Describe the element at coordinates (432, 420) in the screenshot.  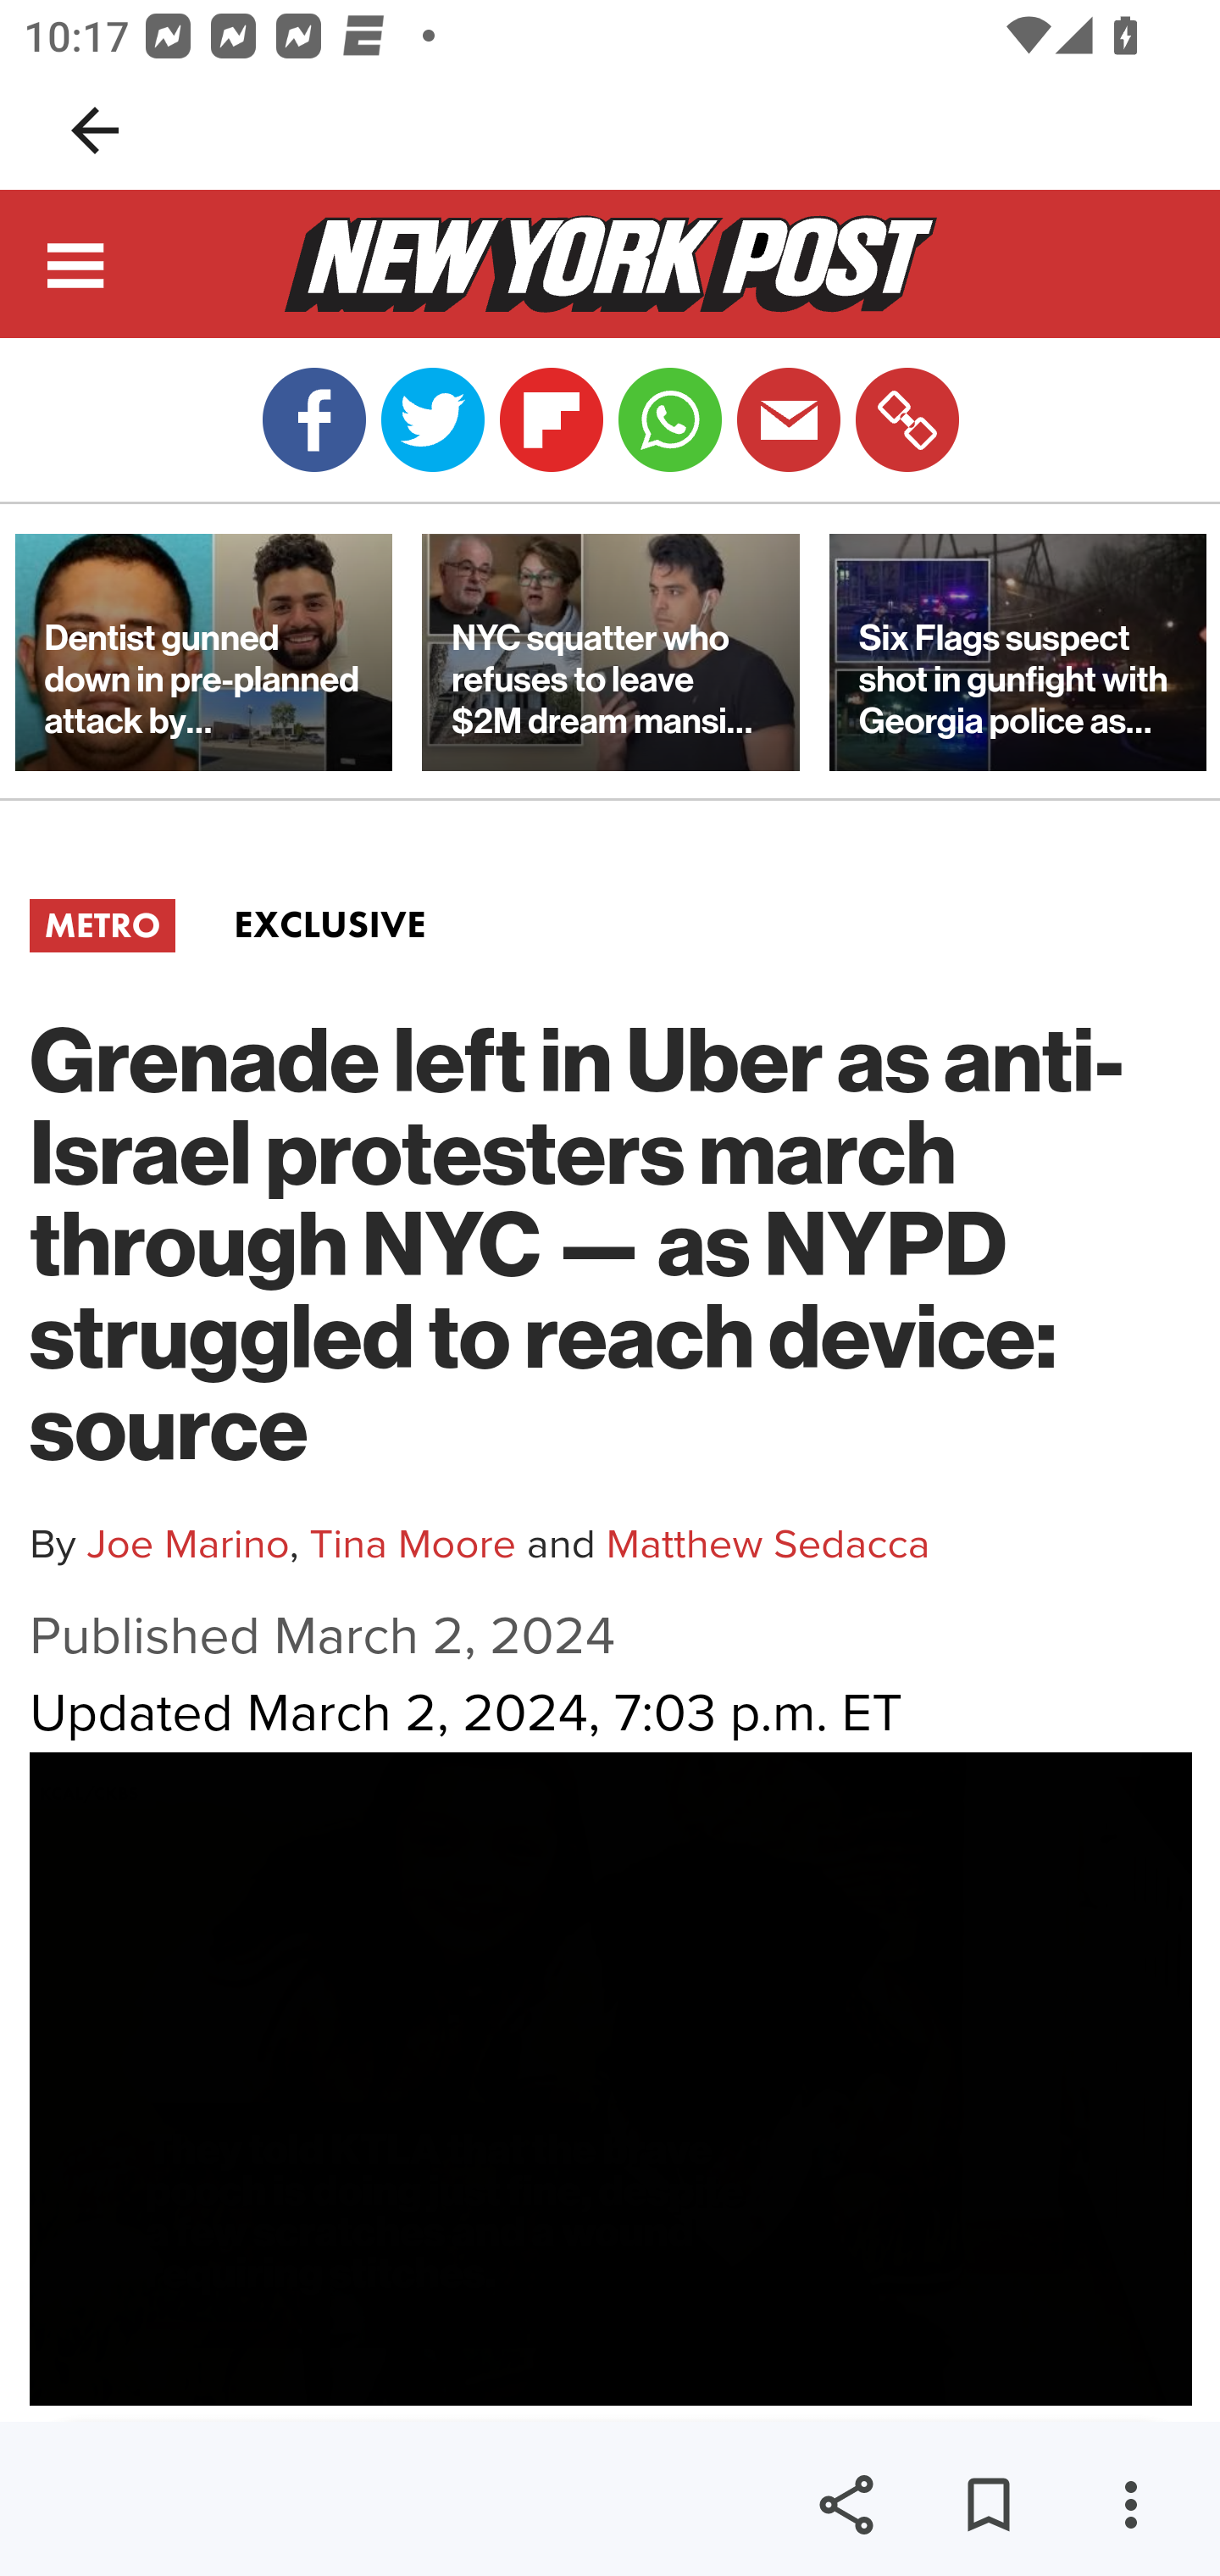
I see `Click to share on Twitter` at that location.